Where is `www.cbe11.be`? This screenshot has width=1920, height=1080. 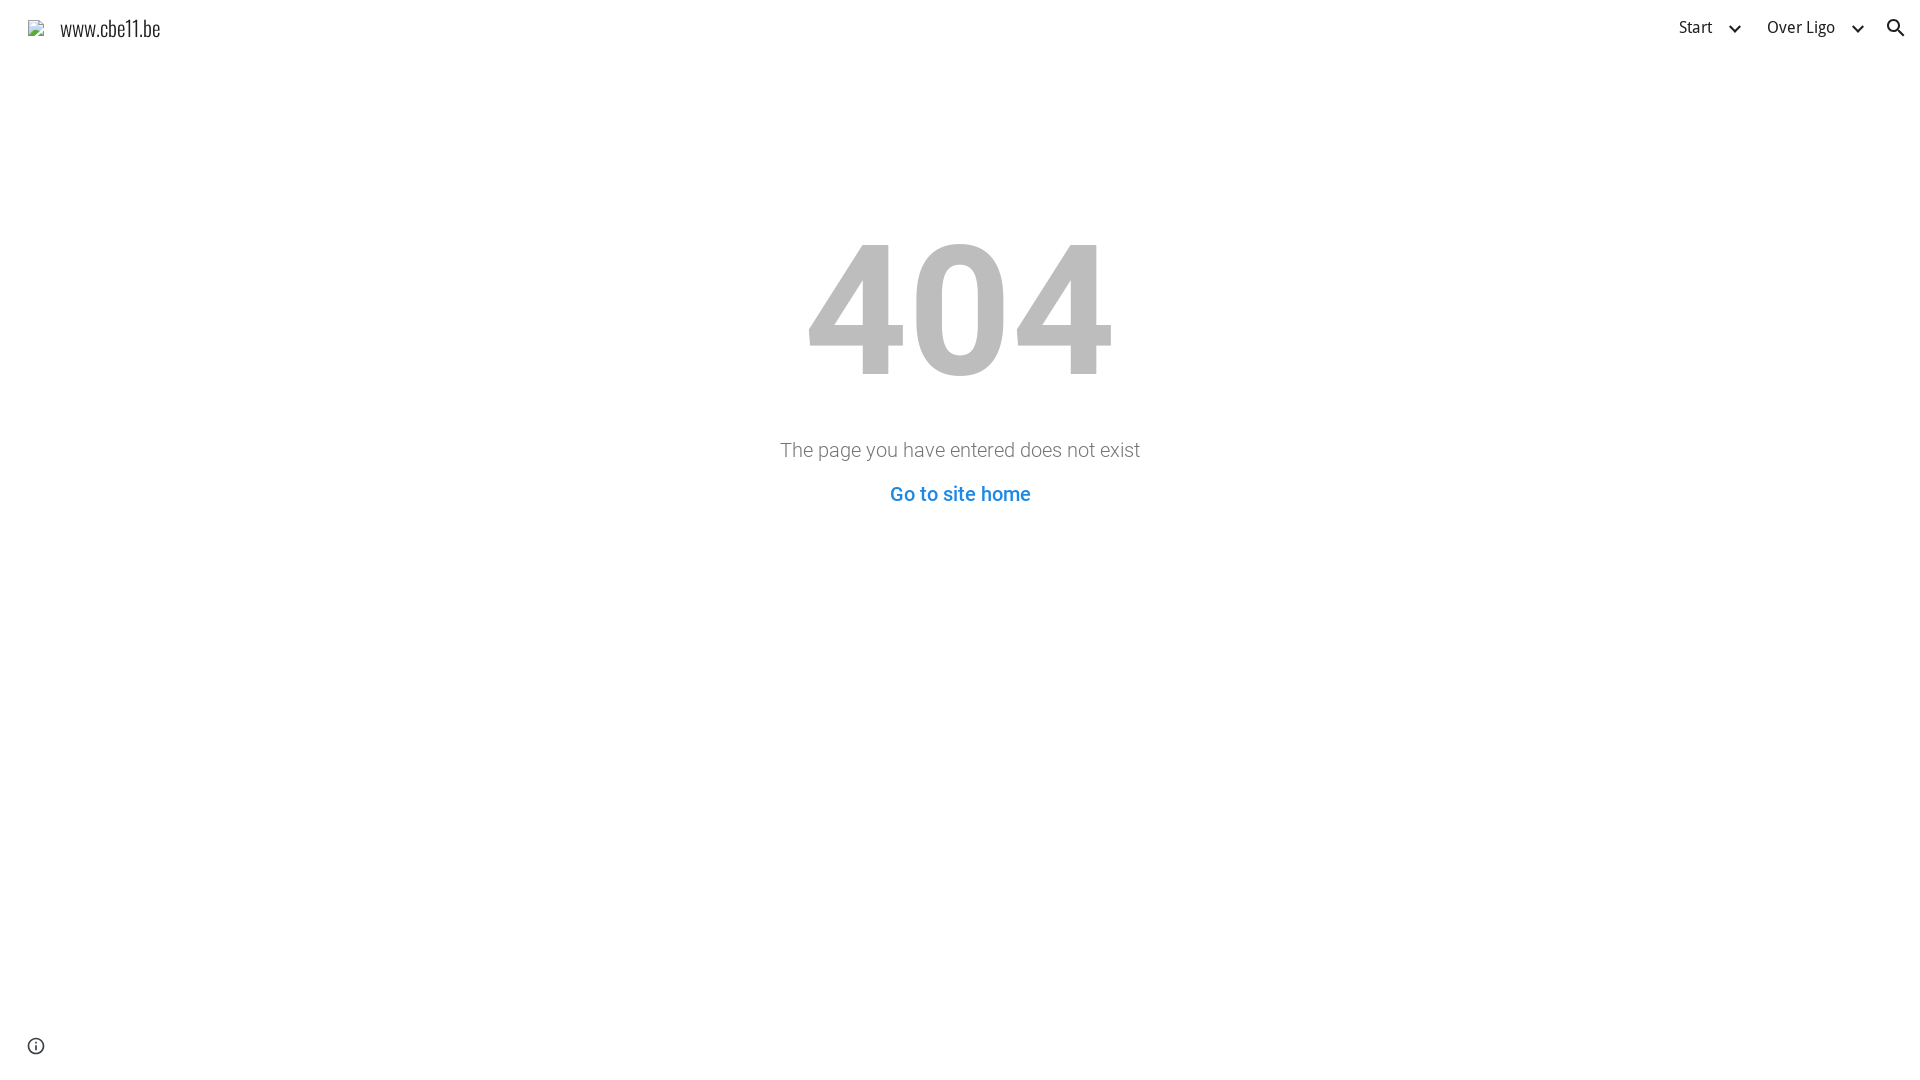 www.cbe11.be is located at coordinates (94, 24).